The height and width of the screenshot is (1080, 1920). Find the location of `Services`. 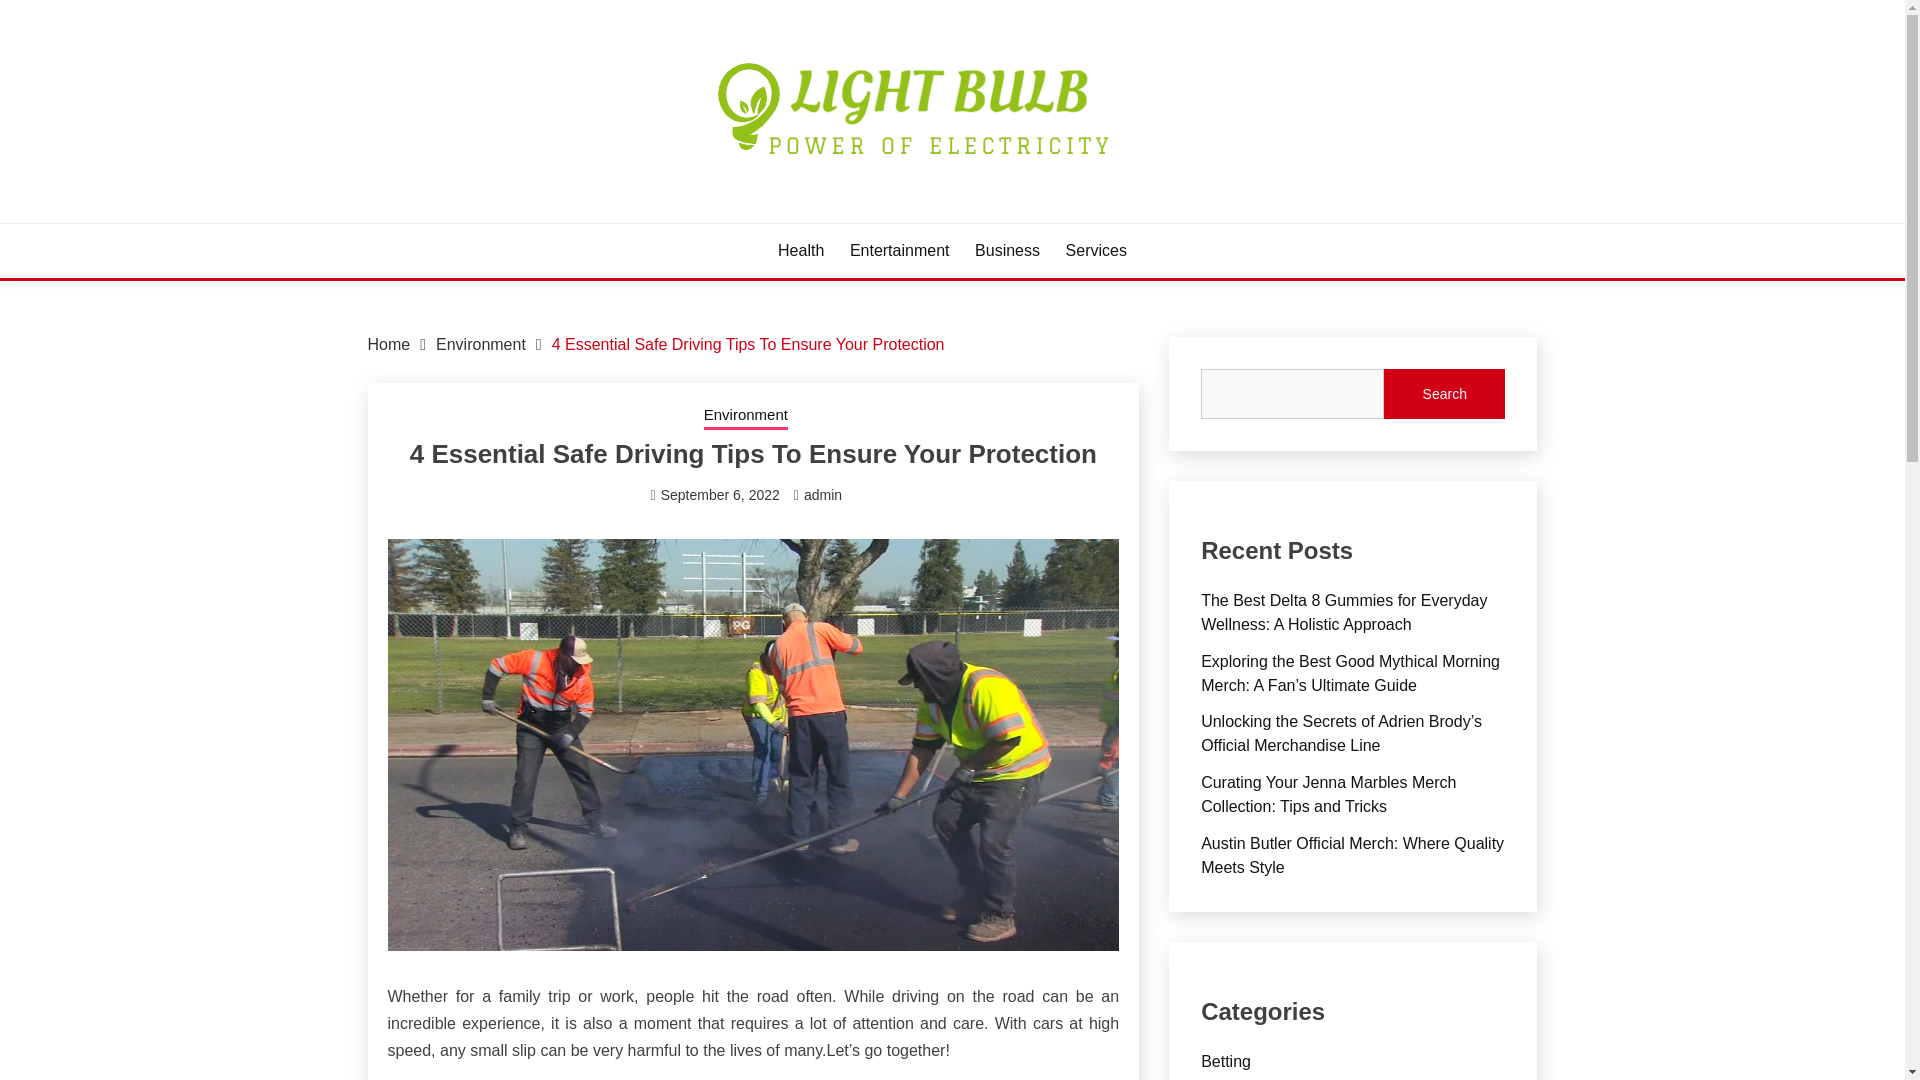

Services is located at coordinates (1096, 250).